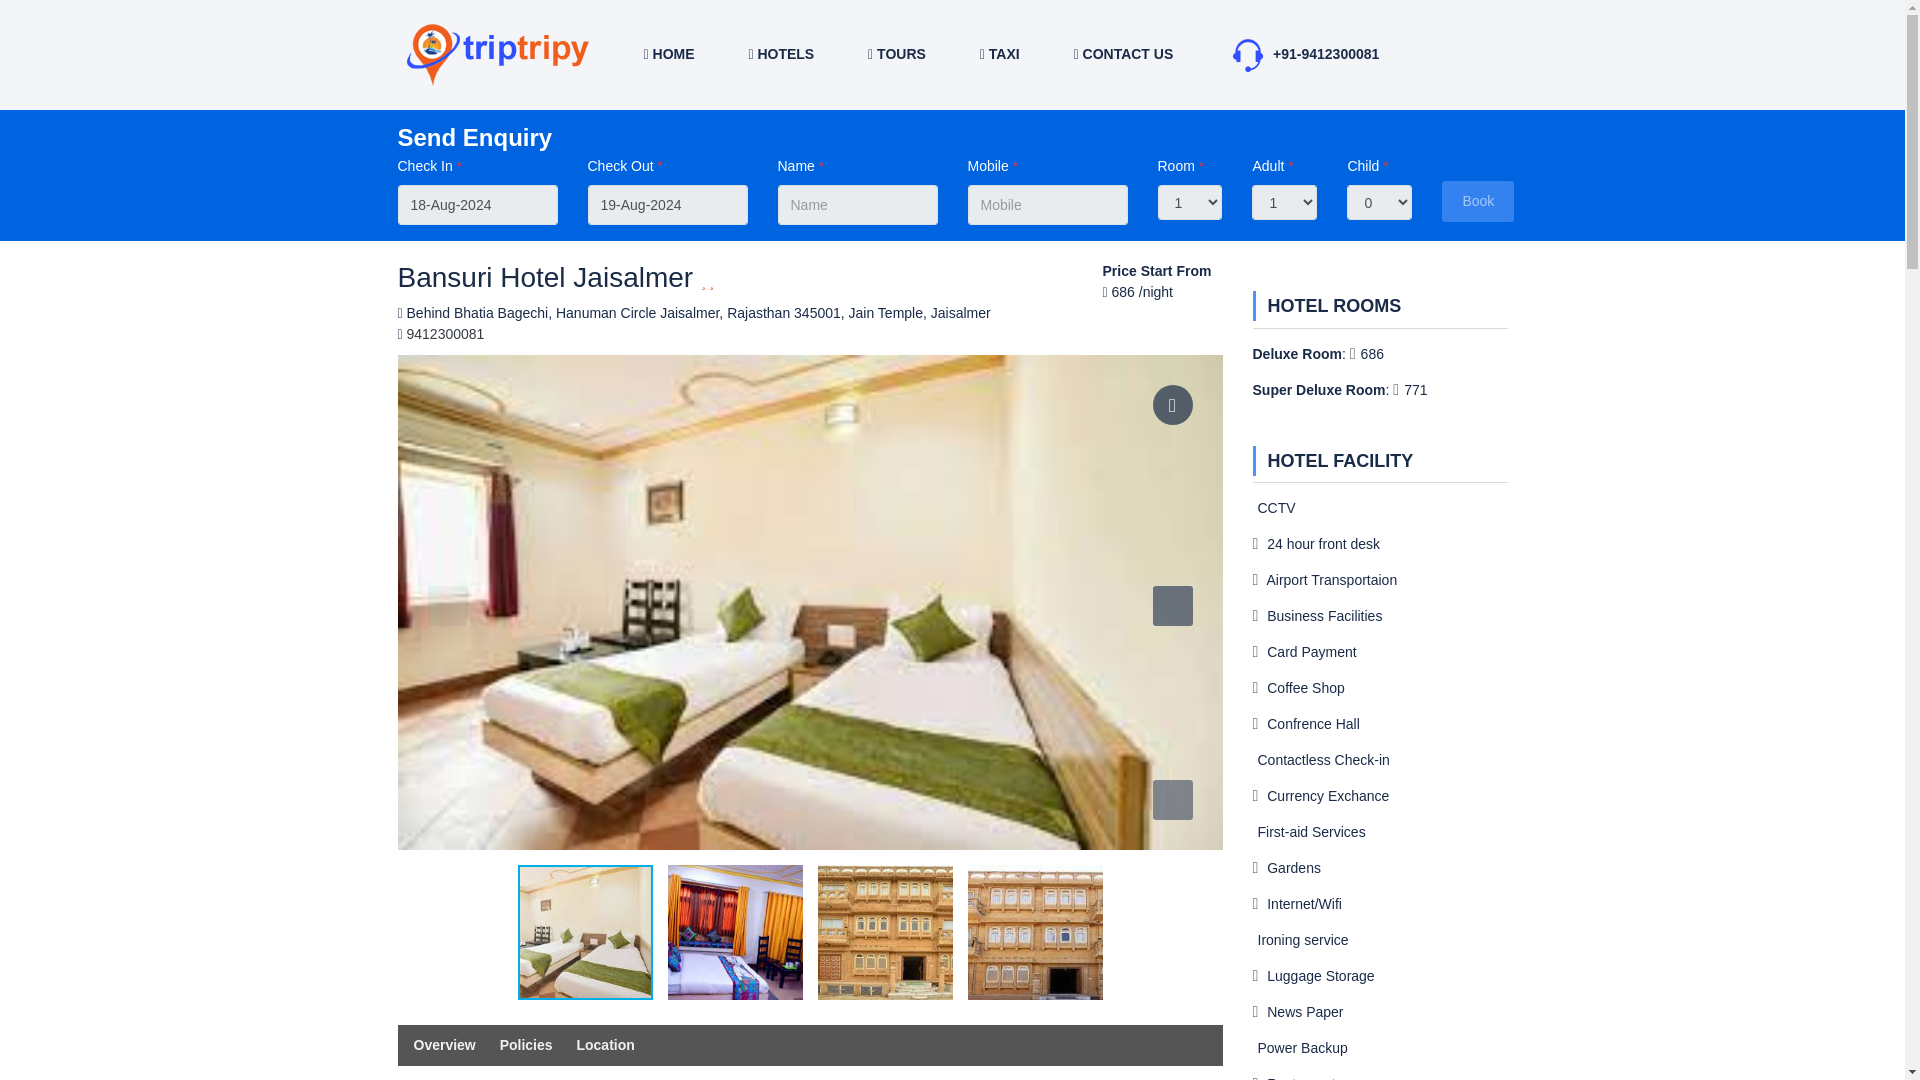 This screenshot has height=1080, width=1920. What do you see at coordinates (446, 334) in the screenshot?
I see `9412300081` at bounding box center [446, 334].